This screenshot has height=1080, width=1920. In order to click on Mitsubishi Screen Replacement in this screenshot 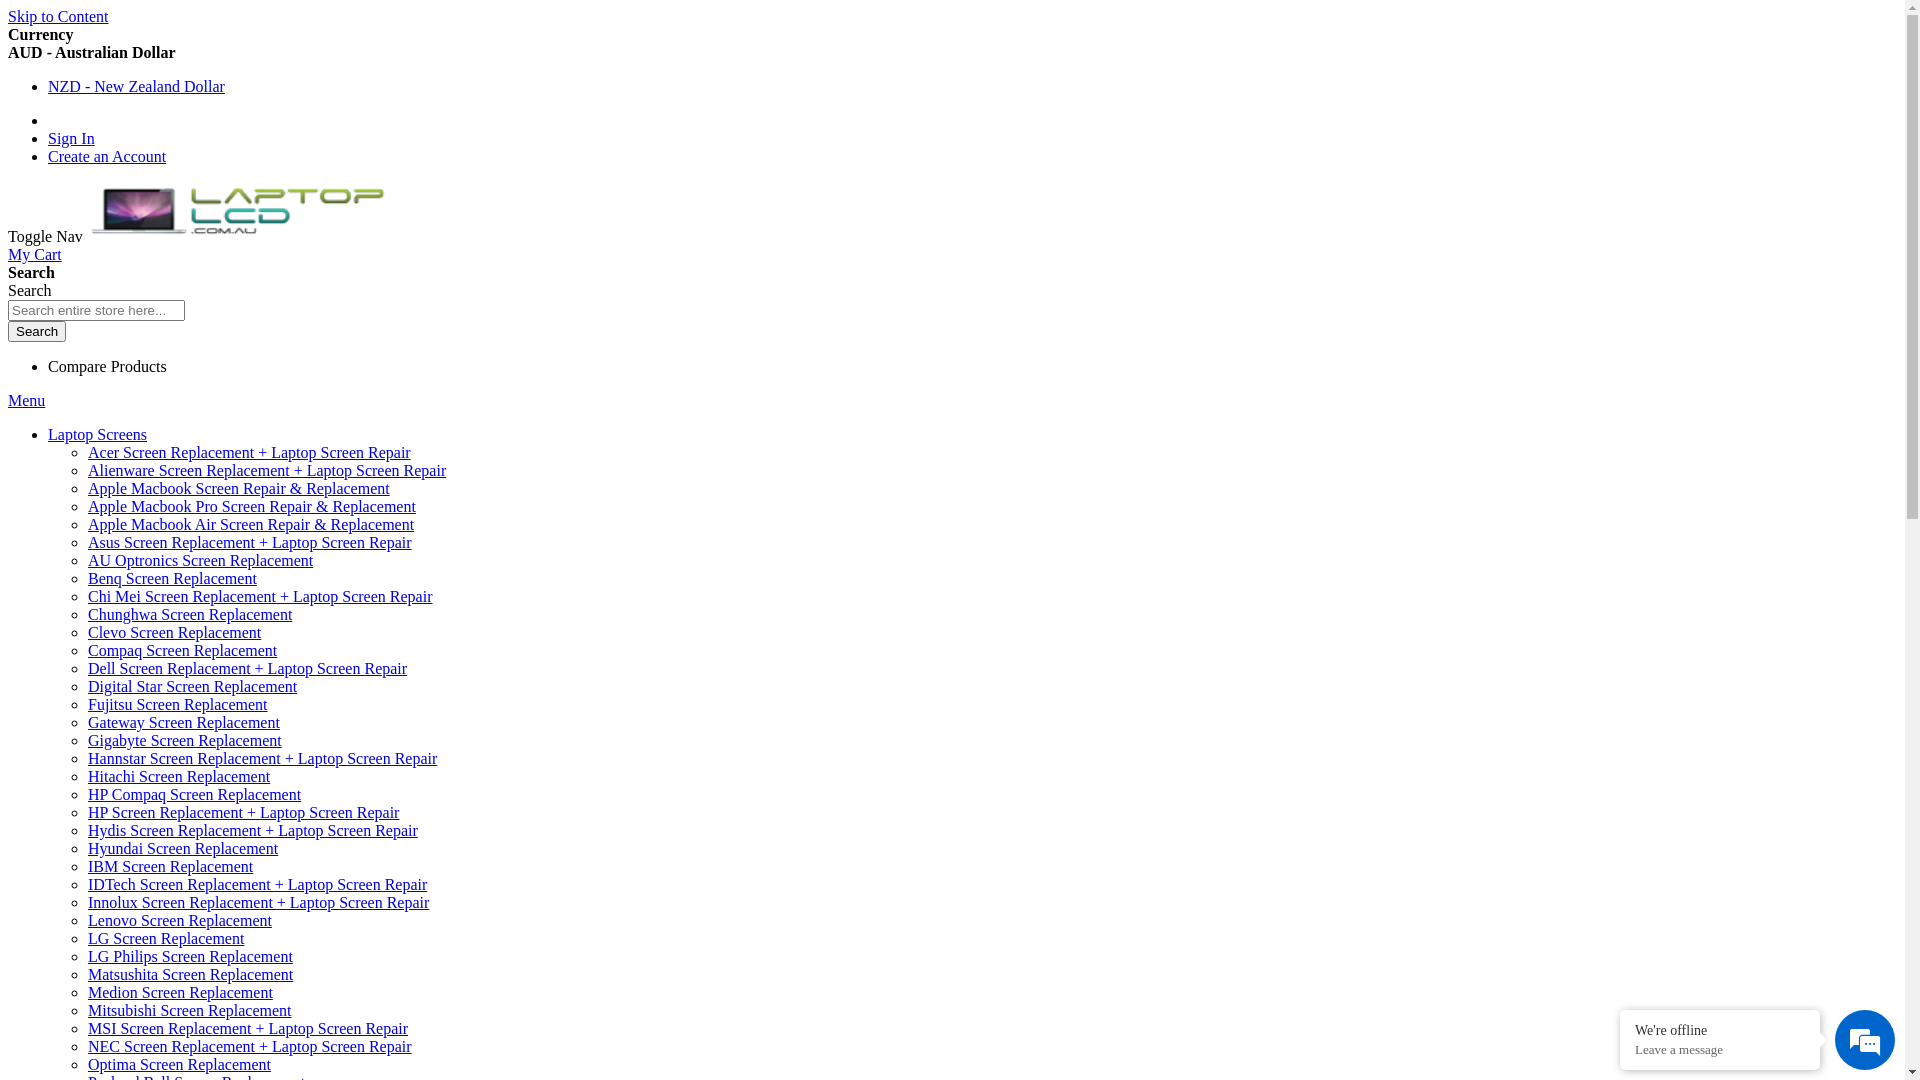, I will do `click(190, 1010)`.